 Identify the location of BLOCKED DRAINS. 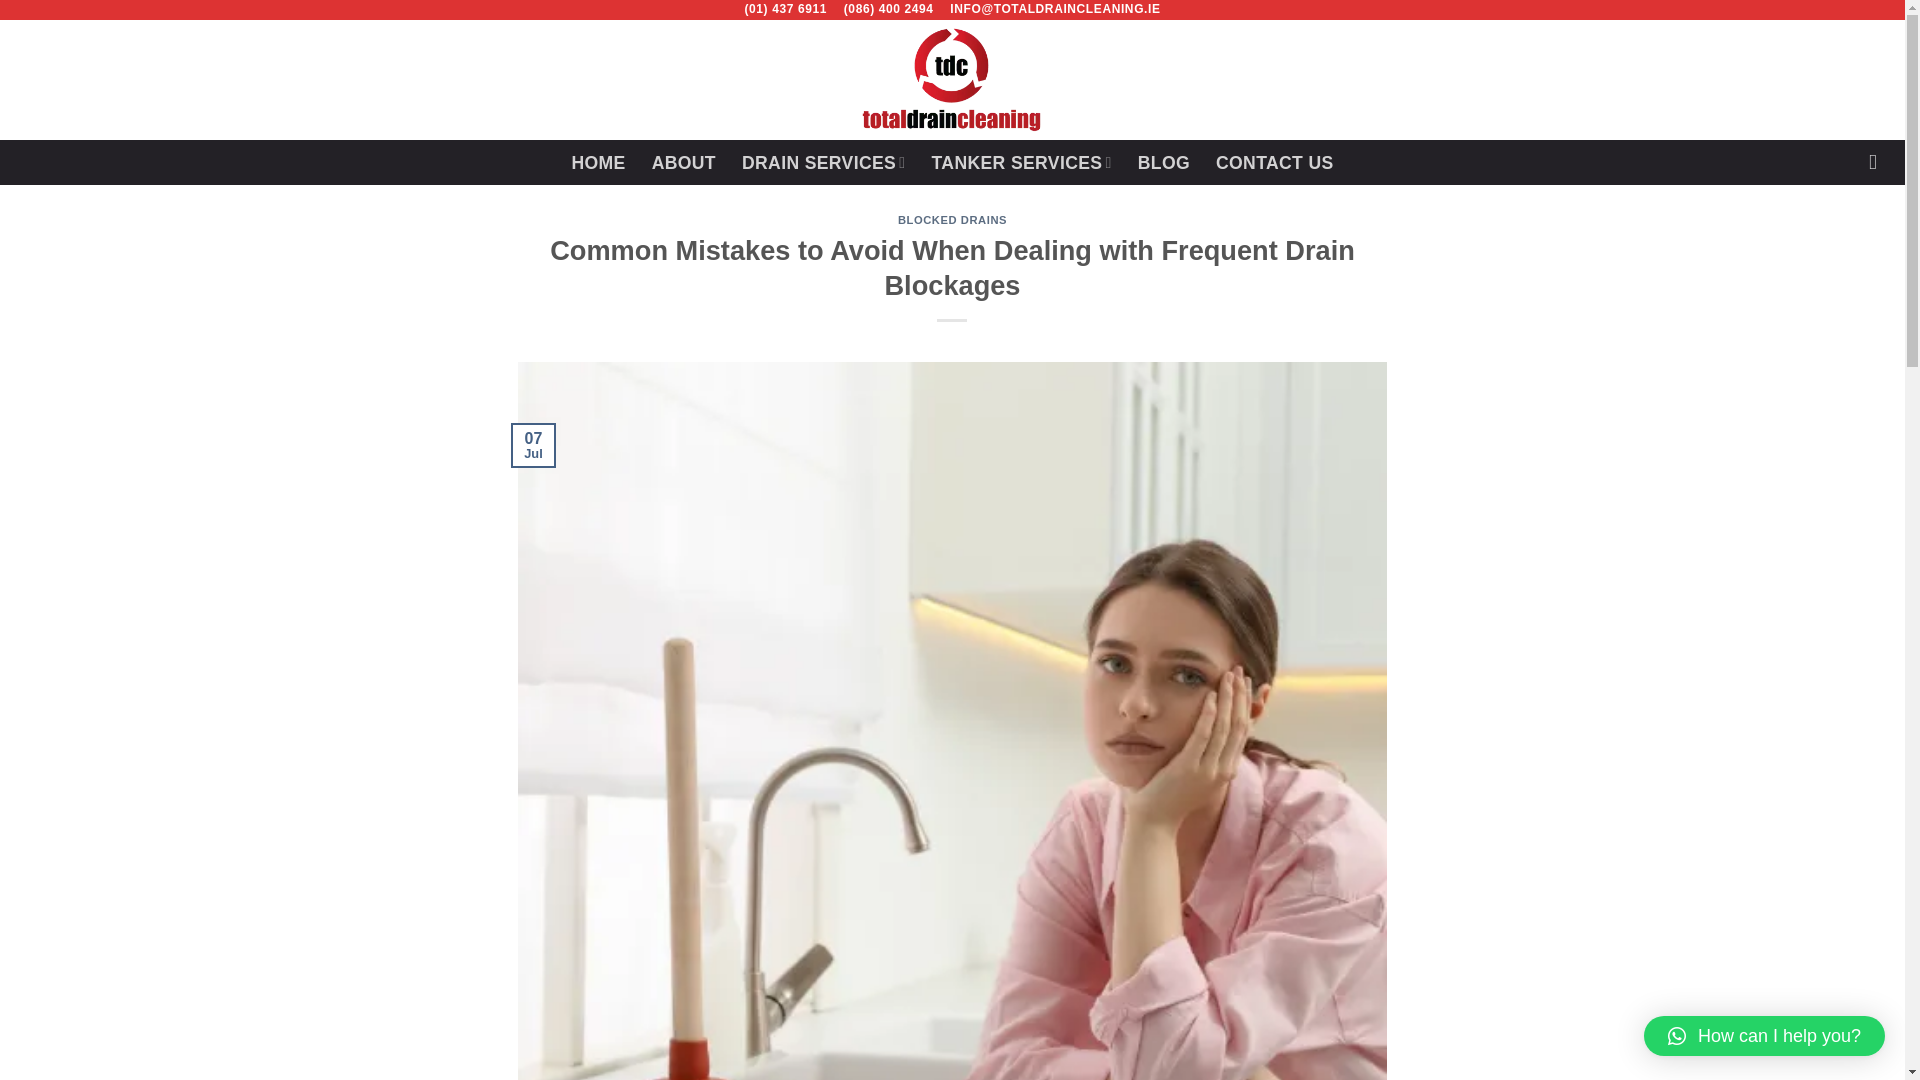
(952, 219).